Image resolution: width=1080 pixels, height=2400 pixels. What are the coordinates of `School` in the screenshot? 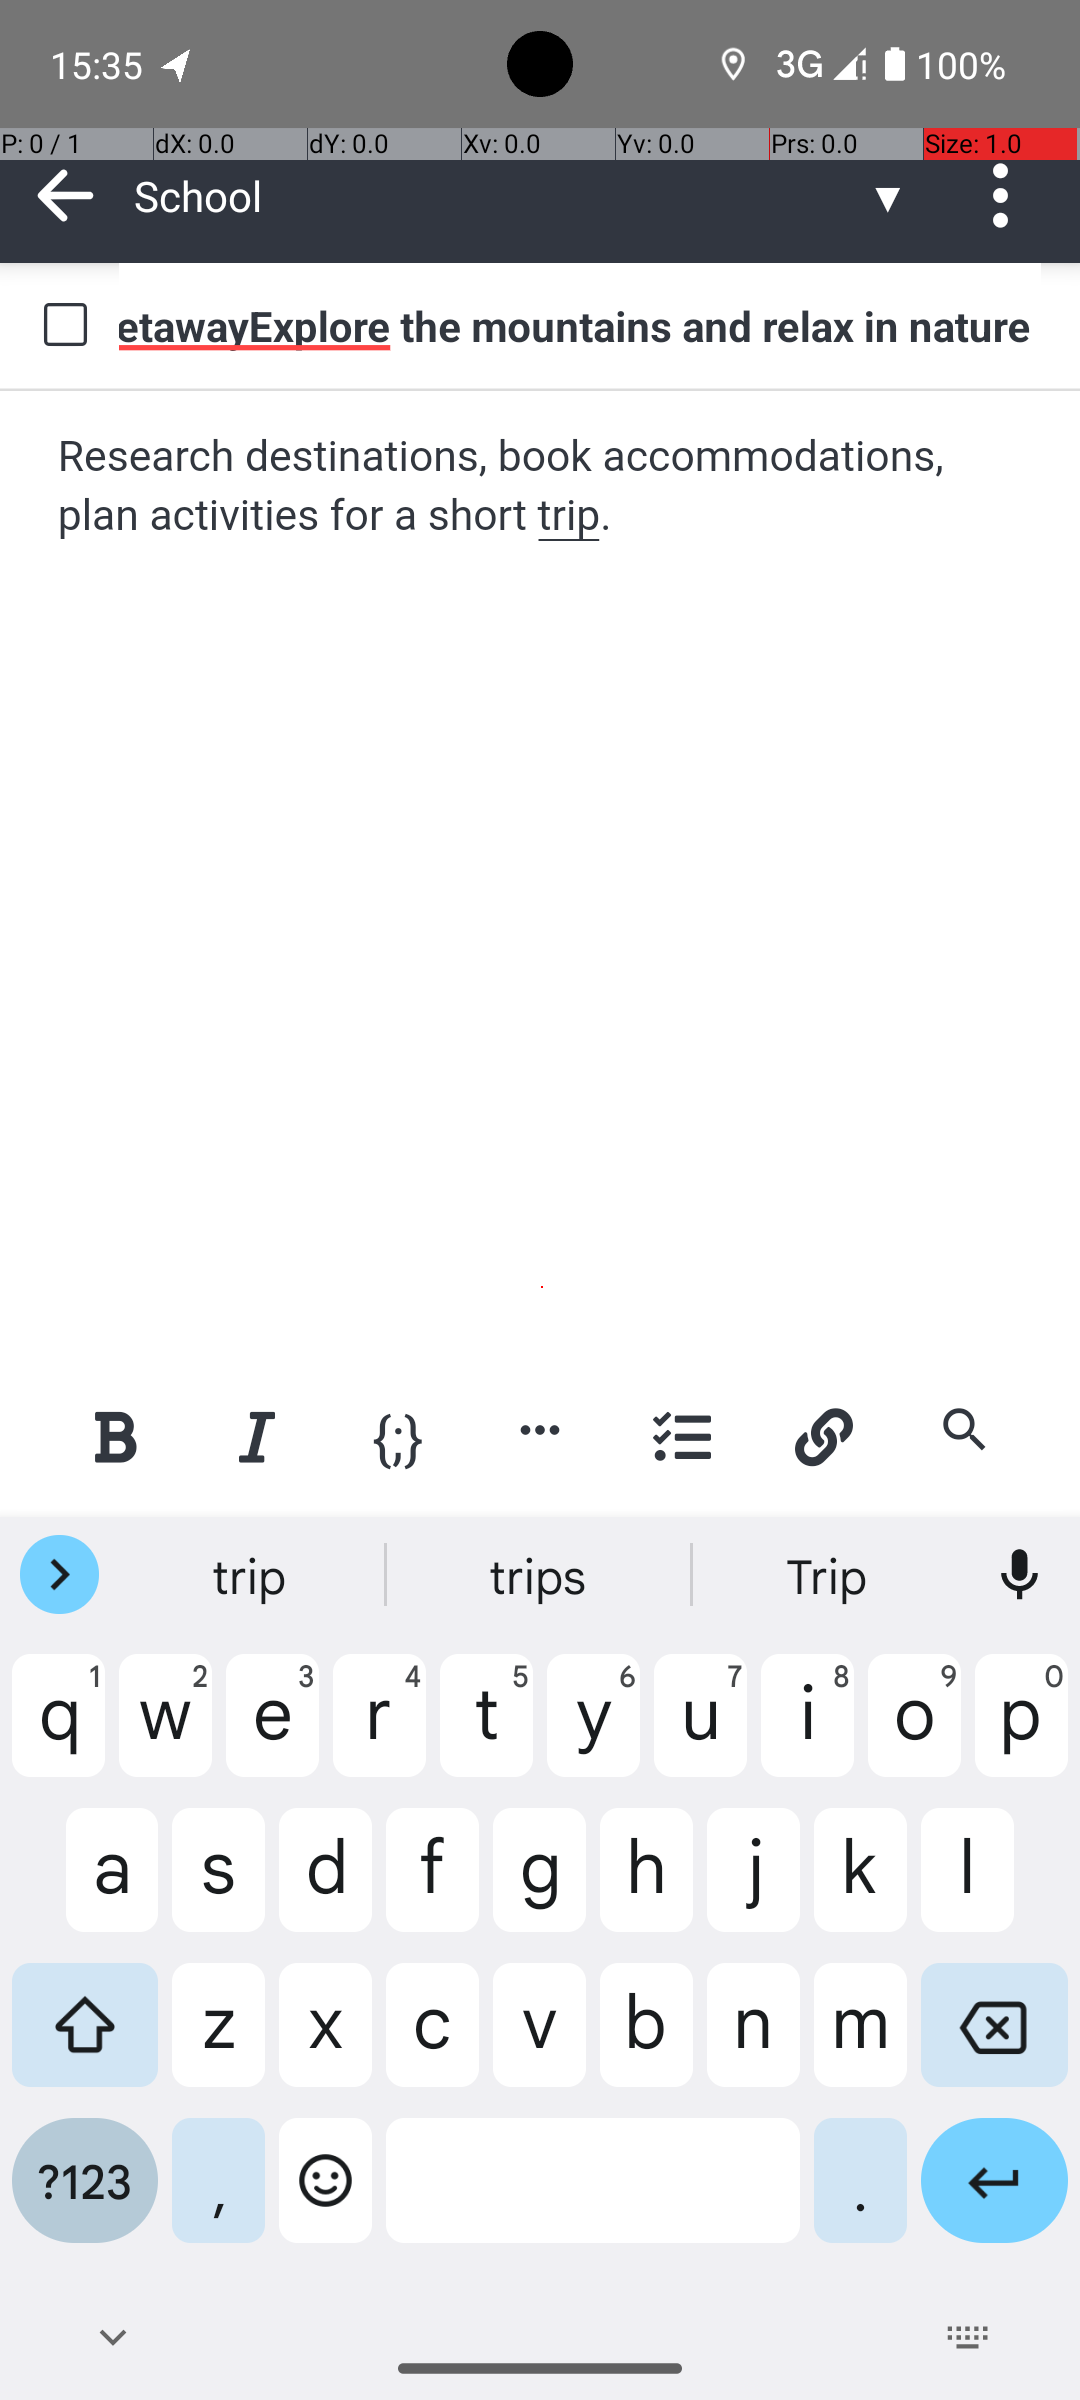 It's located at (500, 196).